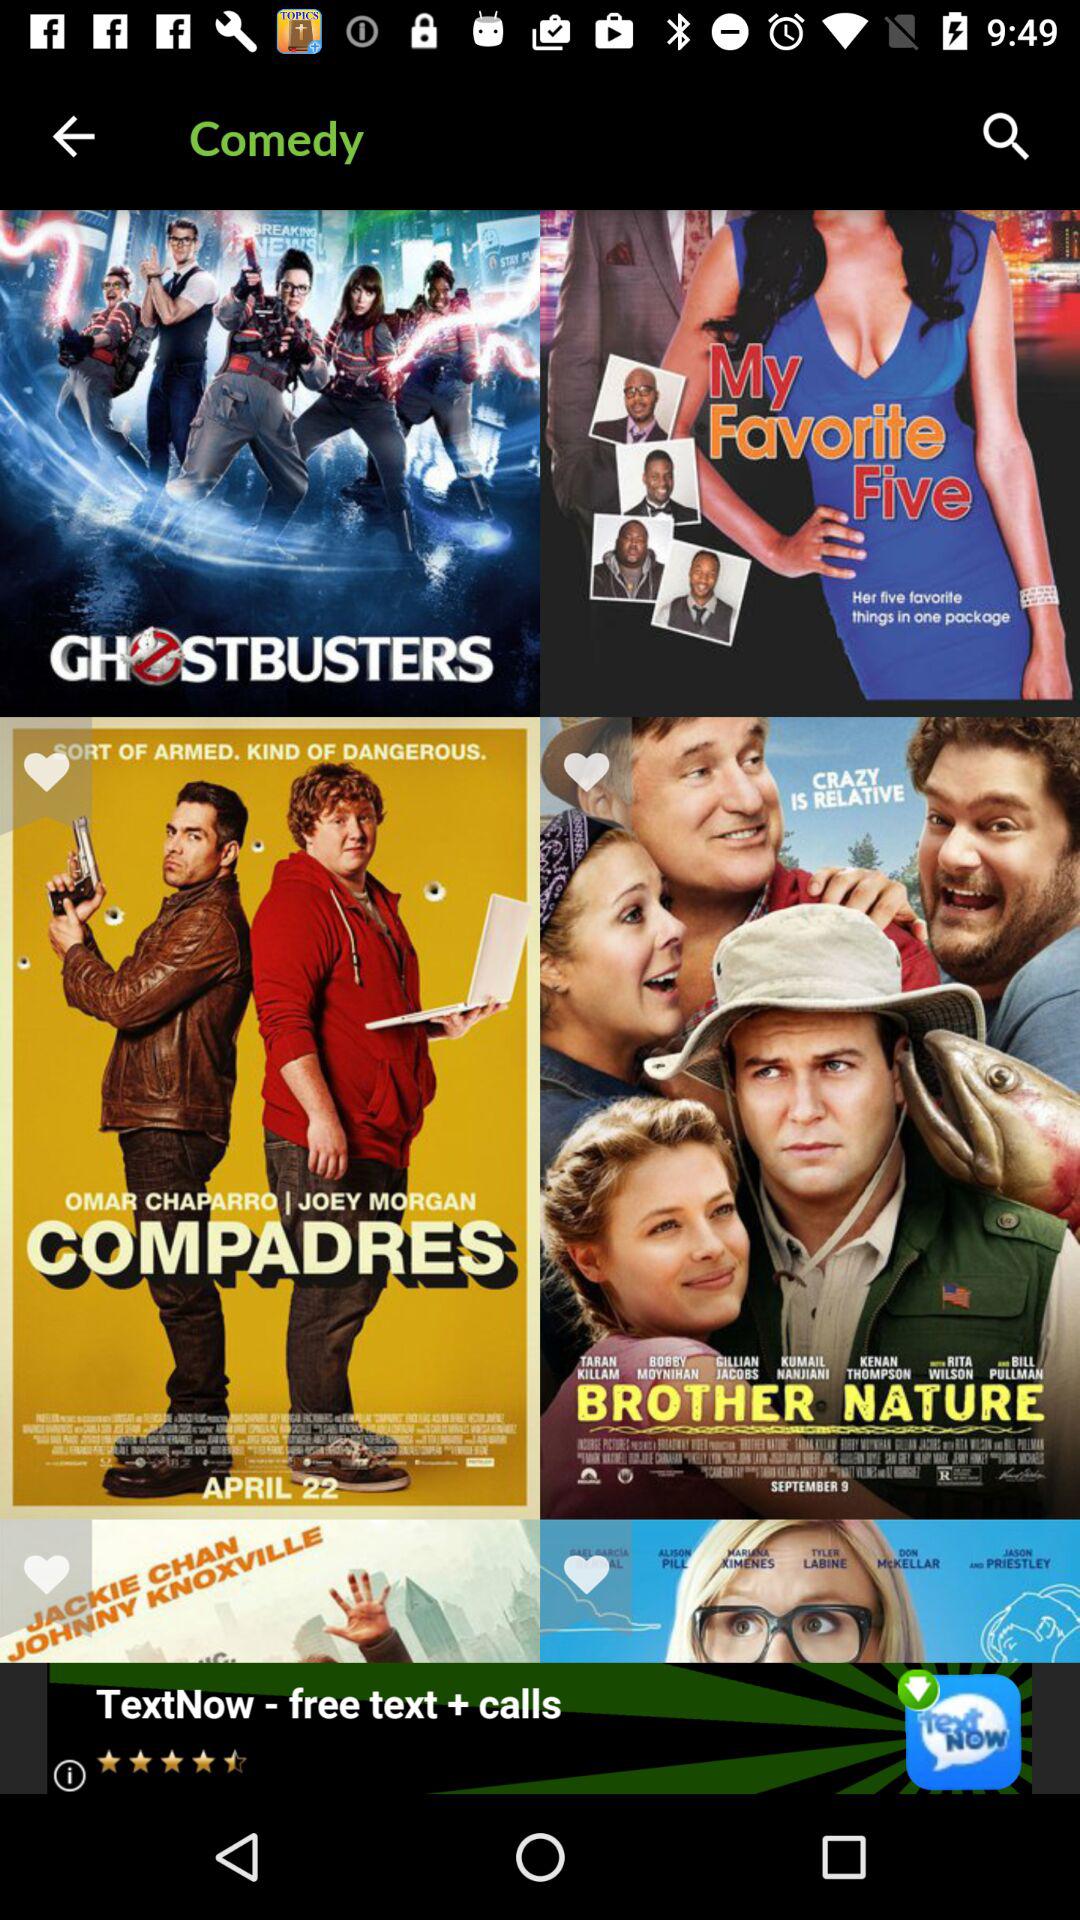 This screenshot has width=1080, height=1920. What do you see at coordinates (599, 1578) in the screenshot?
I see `like a movie` at bounding box center [599, 1578].